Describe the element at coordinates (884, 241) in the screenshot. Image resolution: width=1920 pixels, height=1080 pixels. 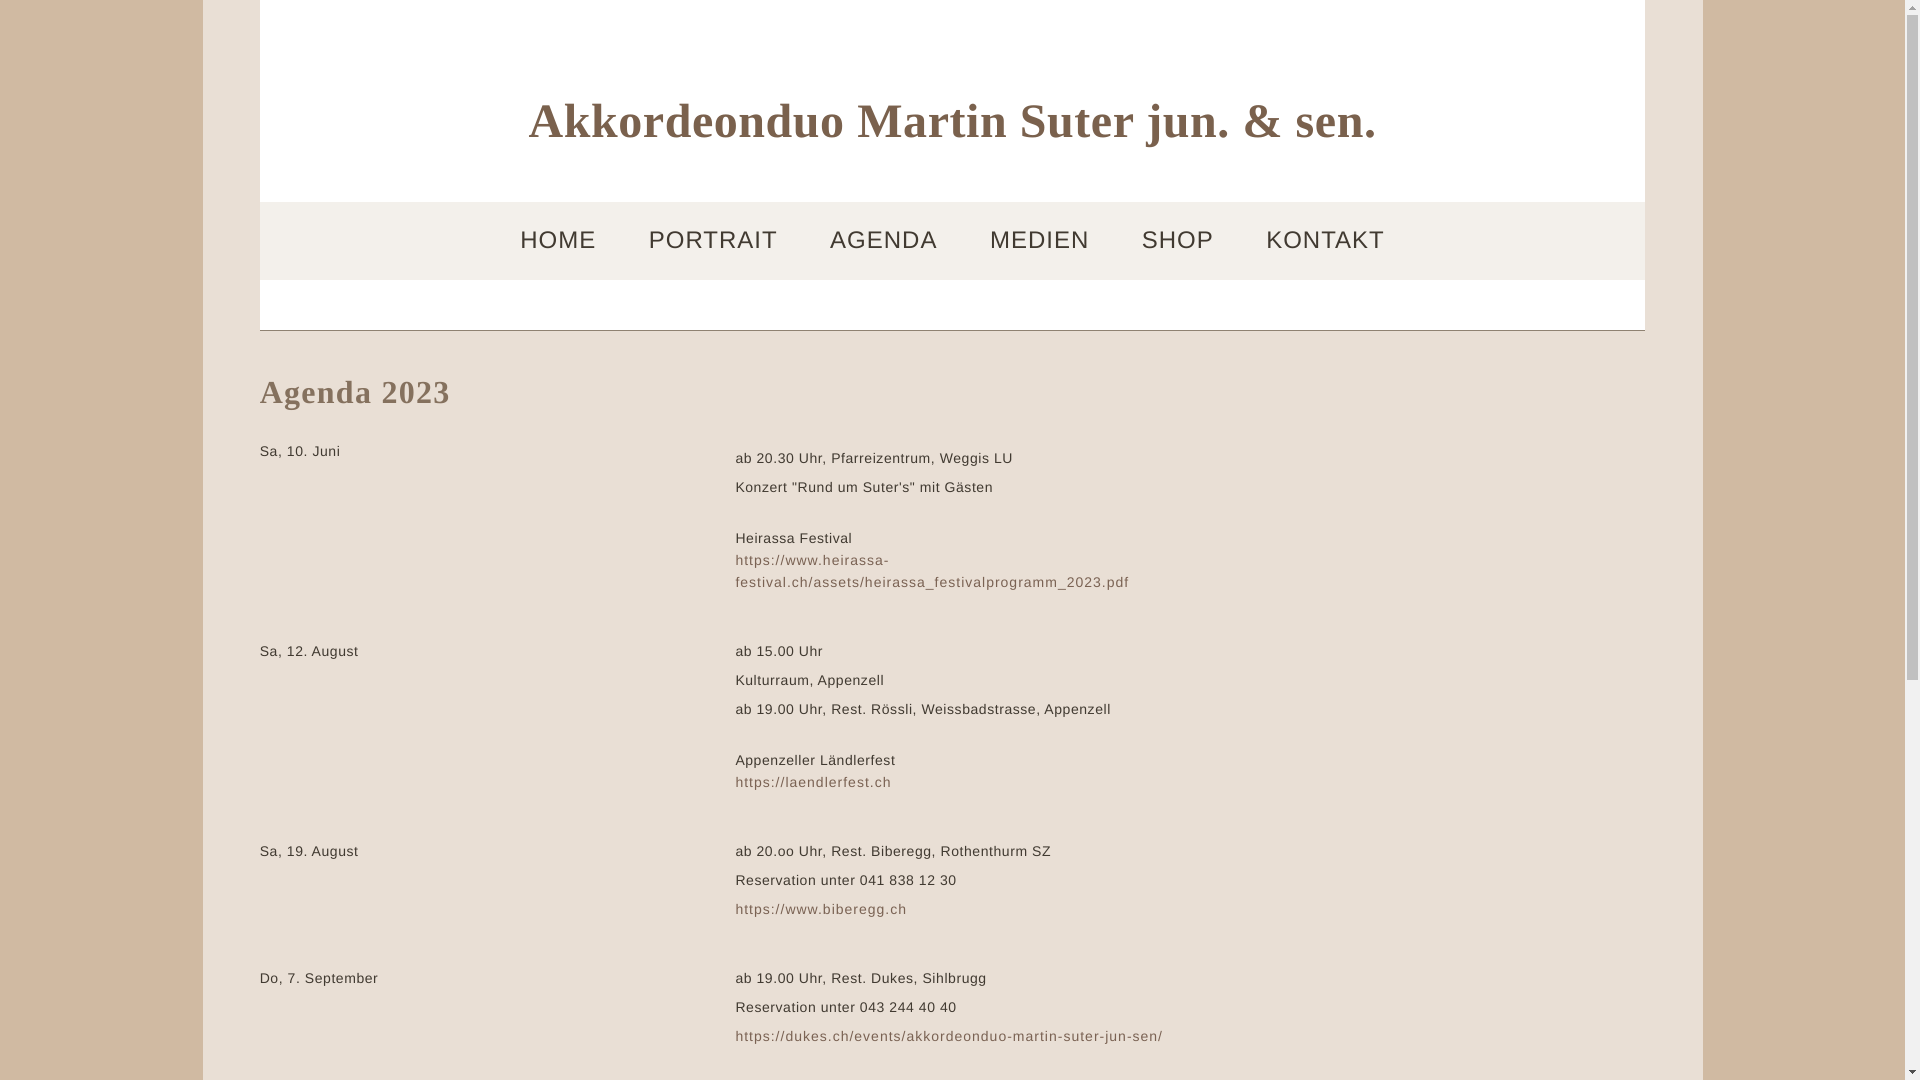
I see `AGENDA` at that location.